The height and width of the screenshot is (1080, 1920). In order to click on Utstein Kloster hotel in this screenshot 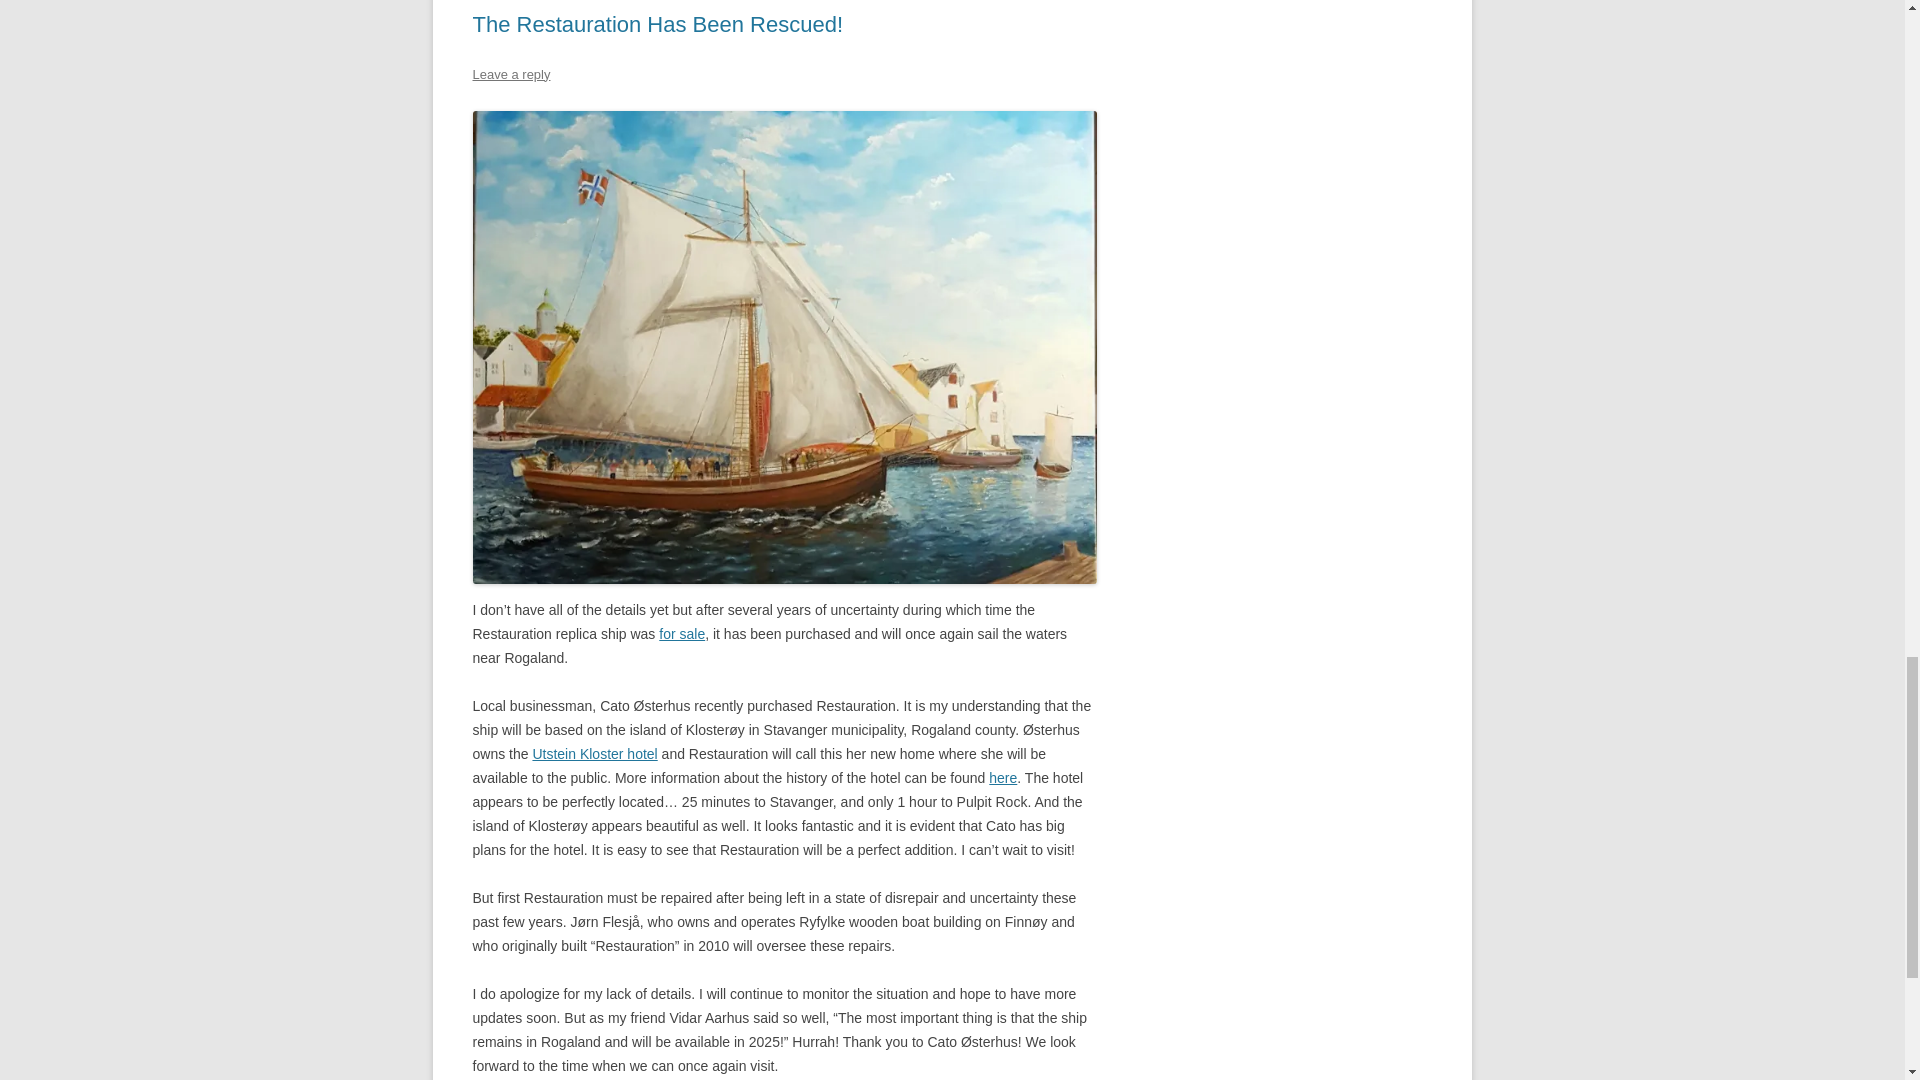, I will do `click(594, 754)`.